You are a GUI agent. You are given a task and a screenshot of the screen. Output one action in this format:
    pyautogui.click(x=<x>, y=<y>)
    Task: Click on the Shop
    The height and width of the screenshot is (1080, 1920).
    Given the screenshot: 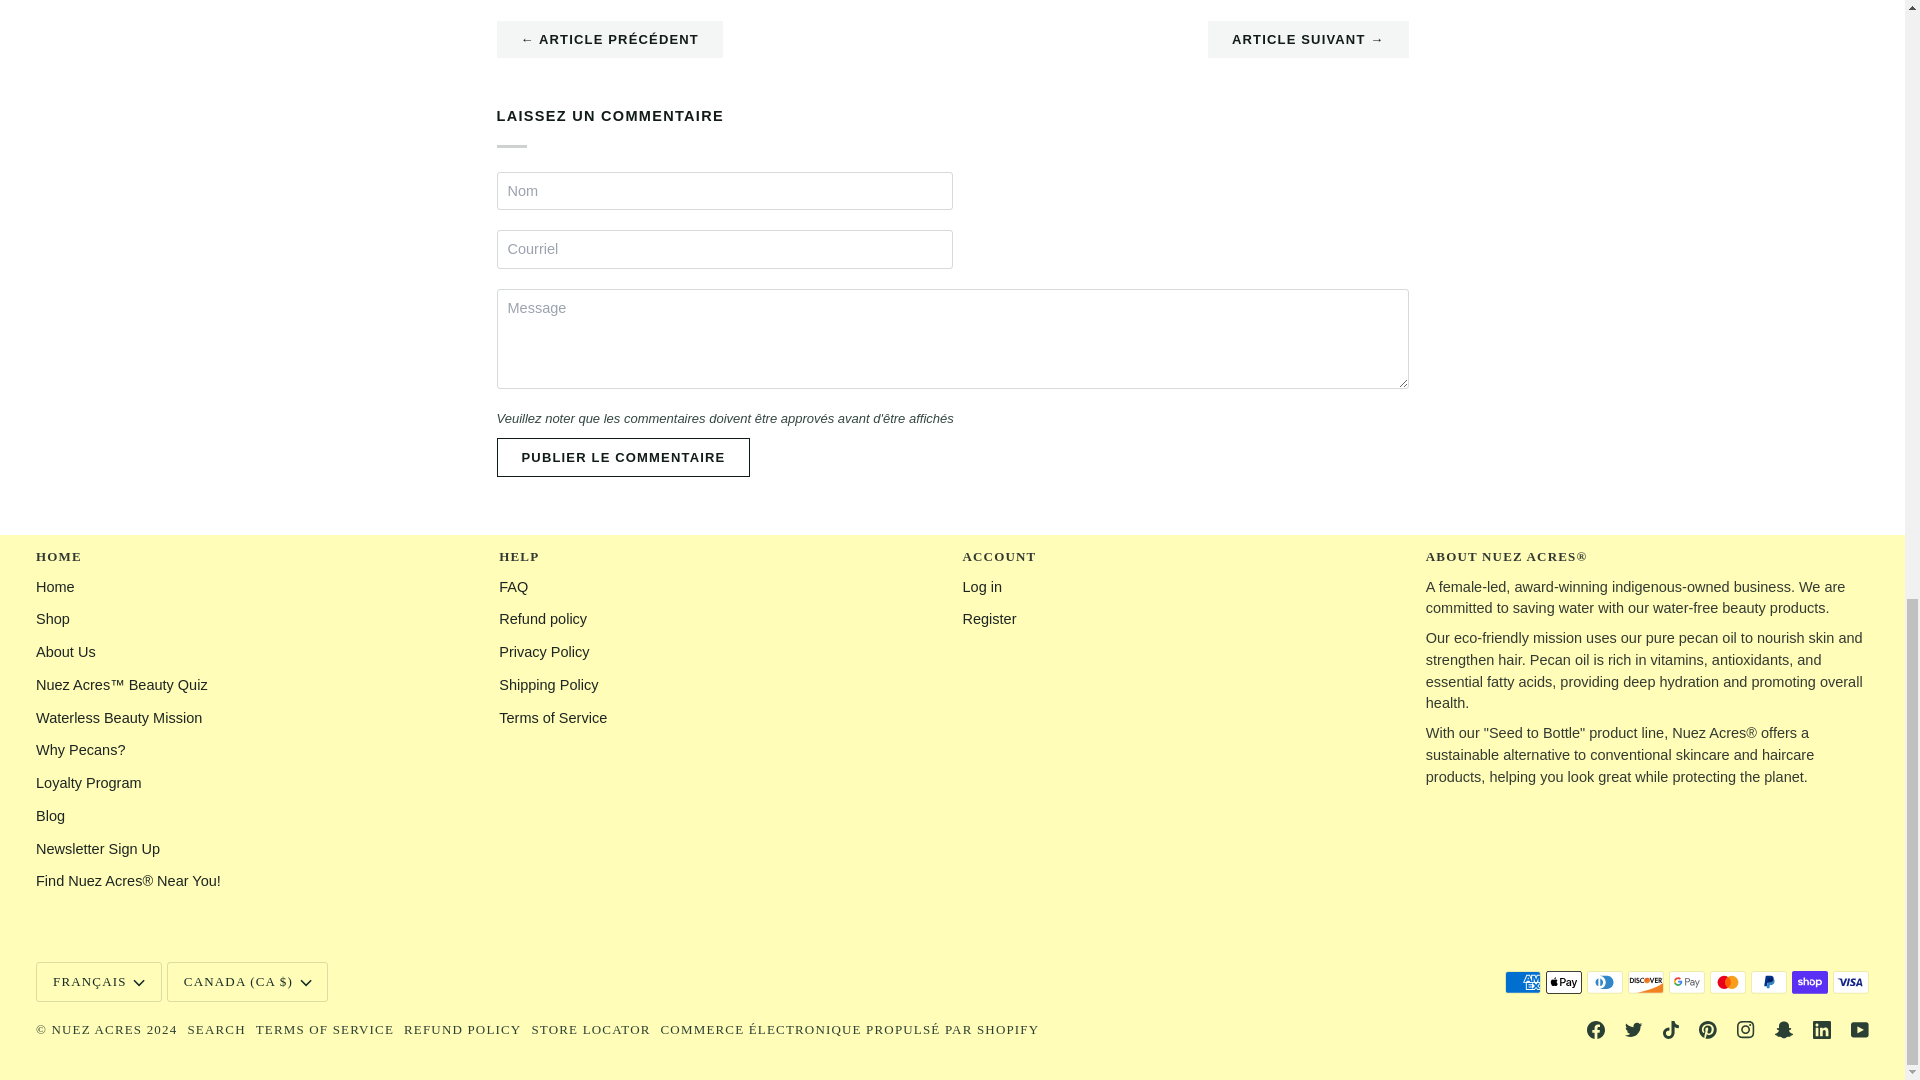 What is the action you would take?
    pyautogui.click(x=52, y=619)
    